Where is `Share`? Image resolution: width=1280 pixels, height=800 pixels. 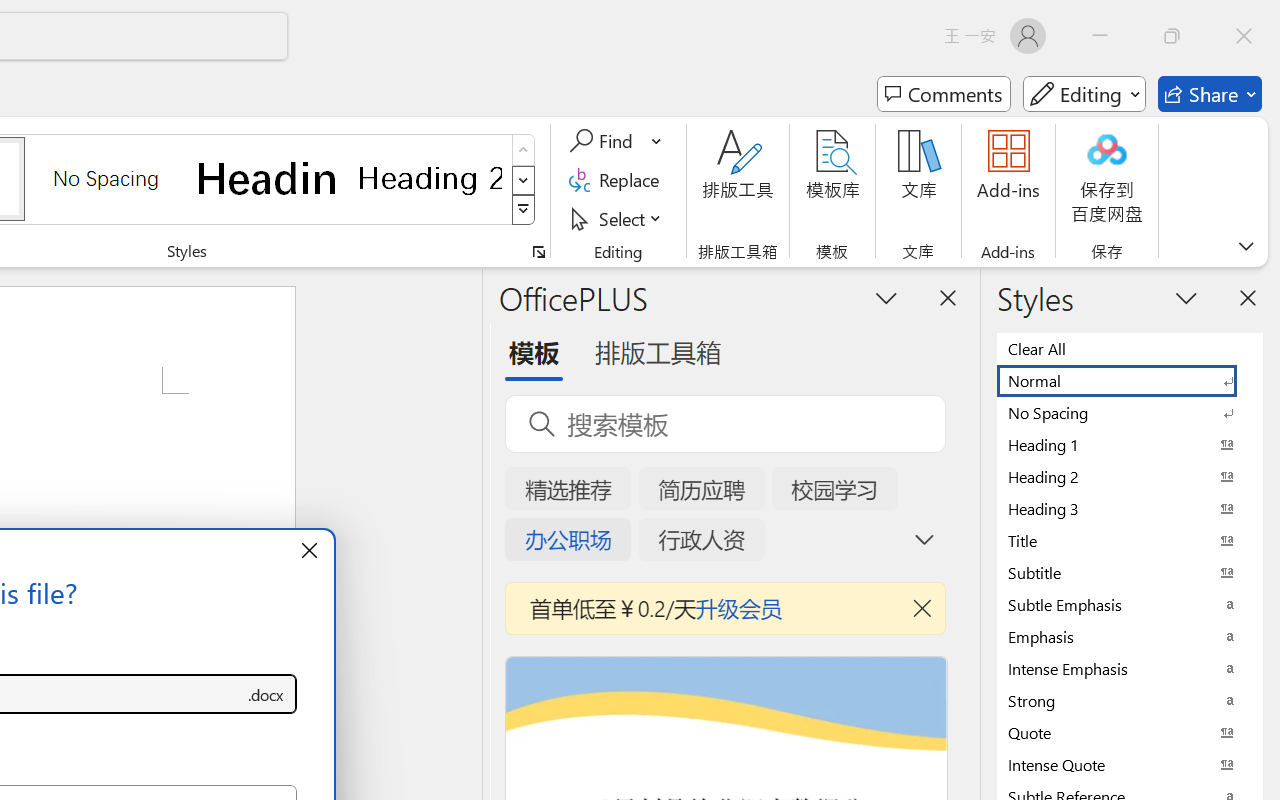 Share is located at coordinates (1210, 94).